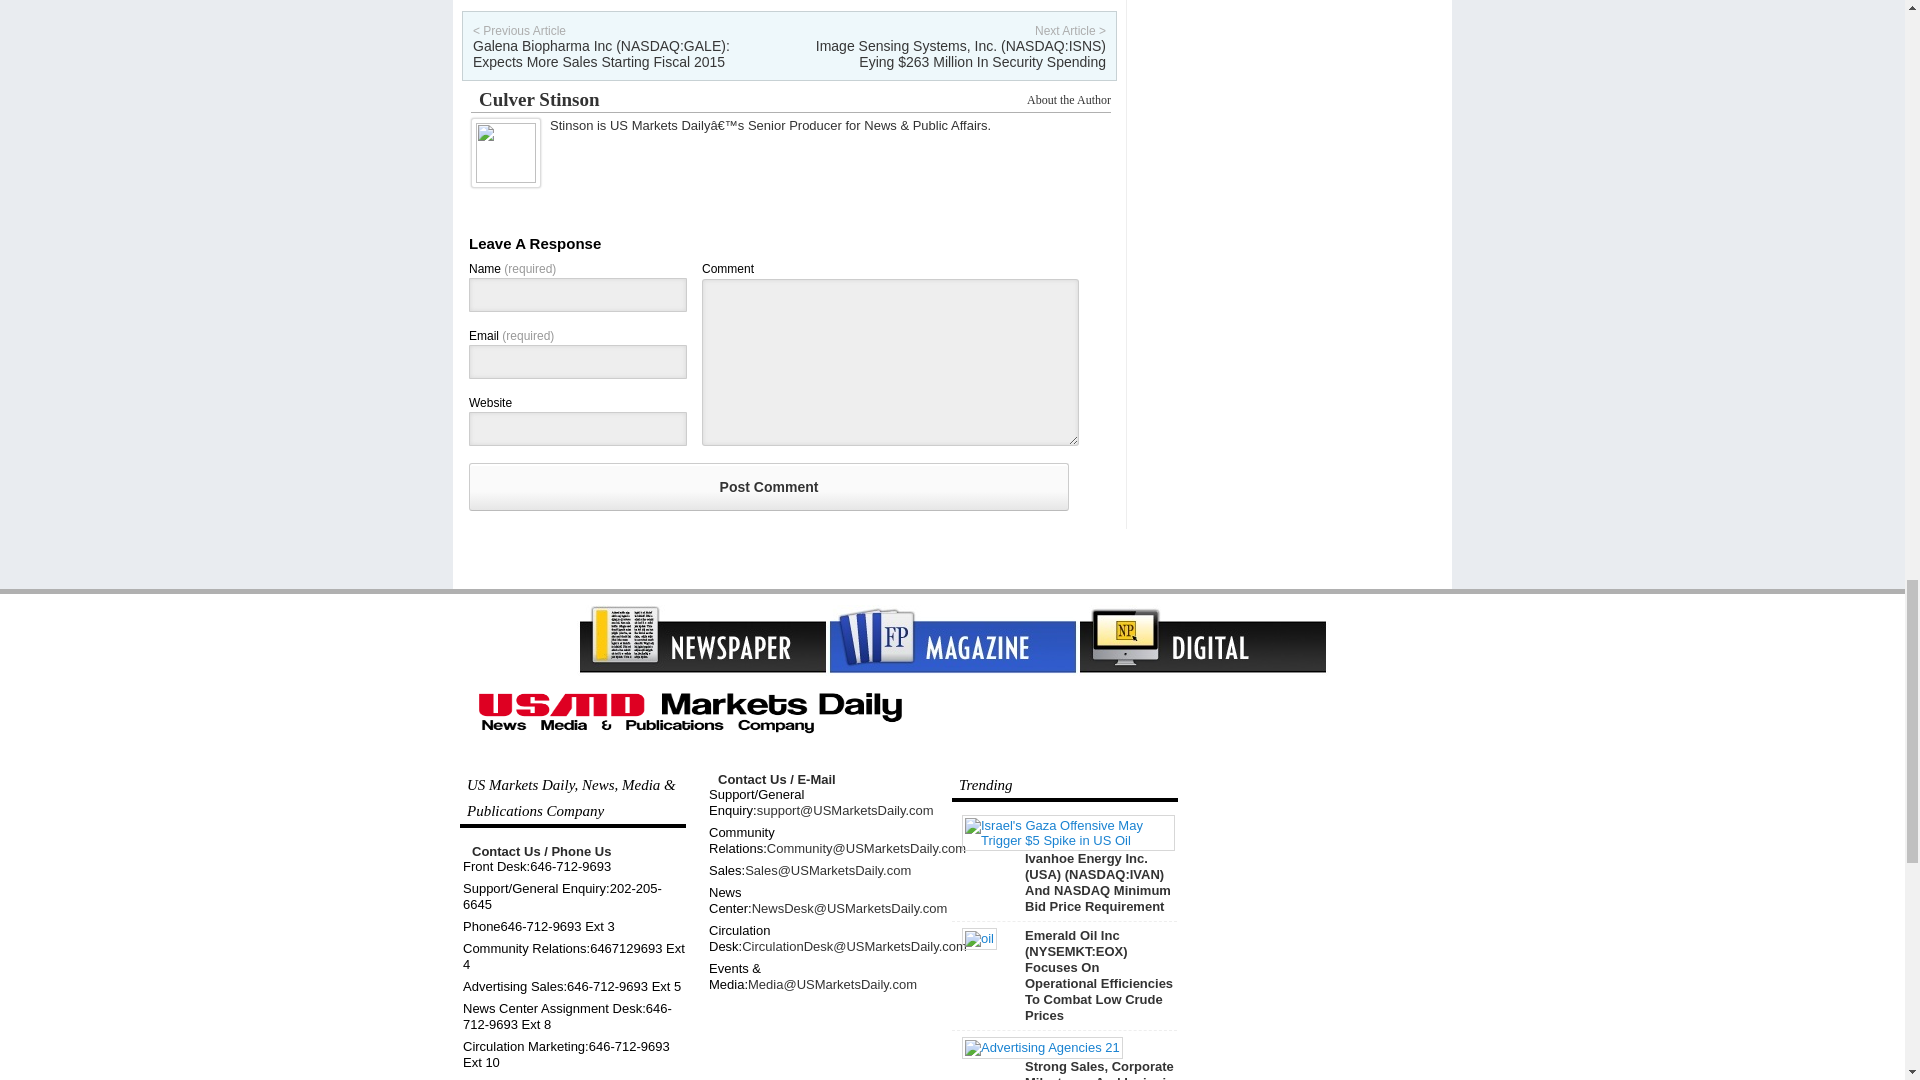  Describe the element at coordinates (538, 99) in the screenshot. I see `Posts by Culver Stinson` at that location.